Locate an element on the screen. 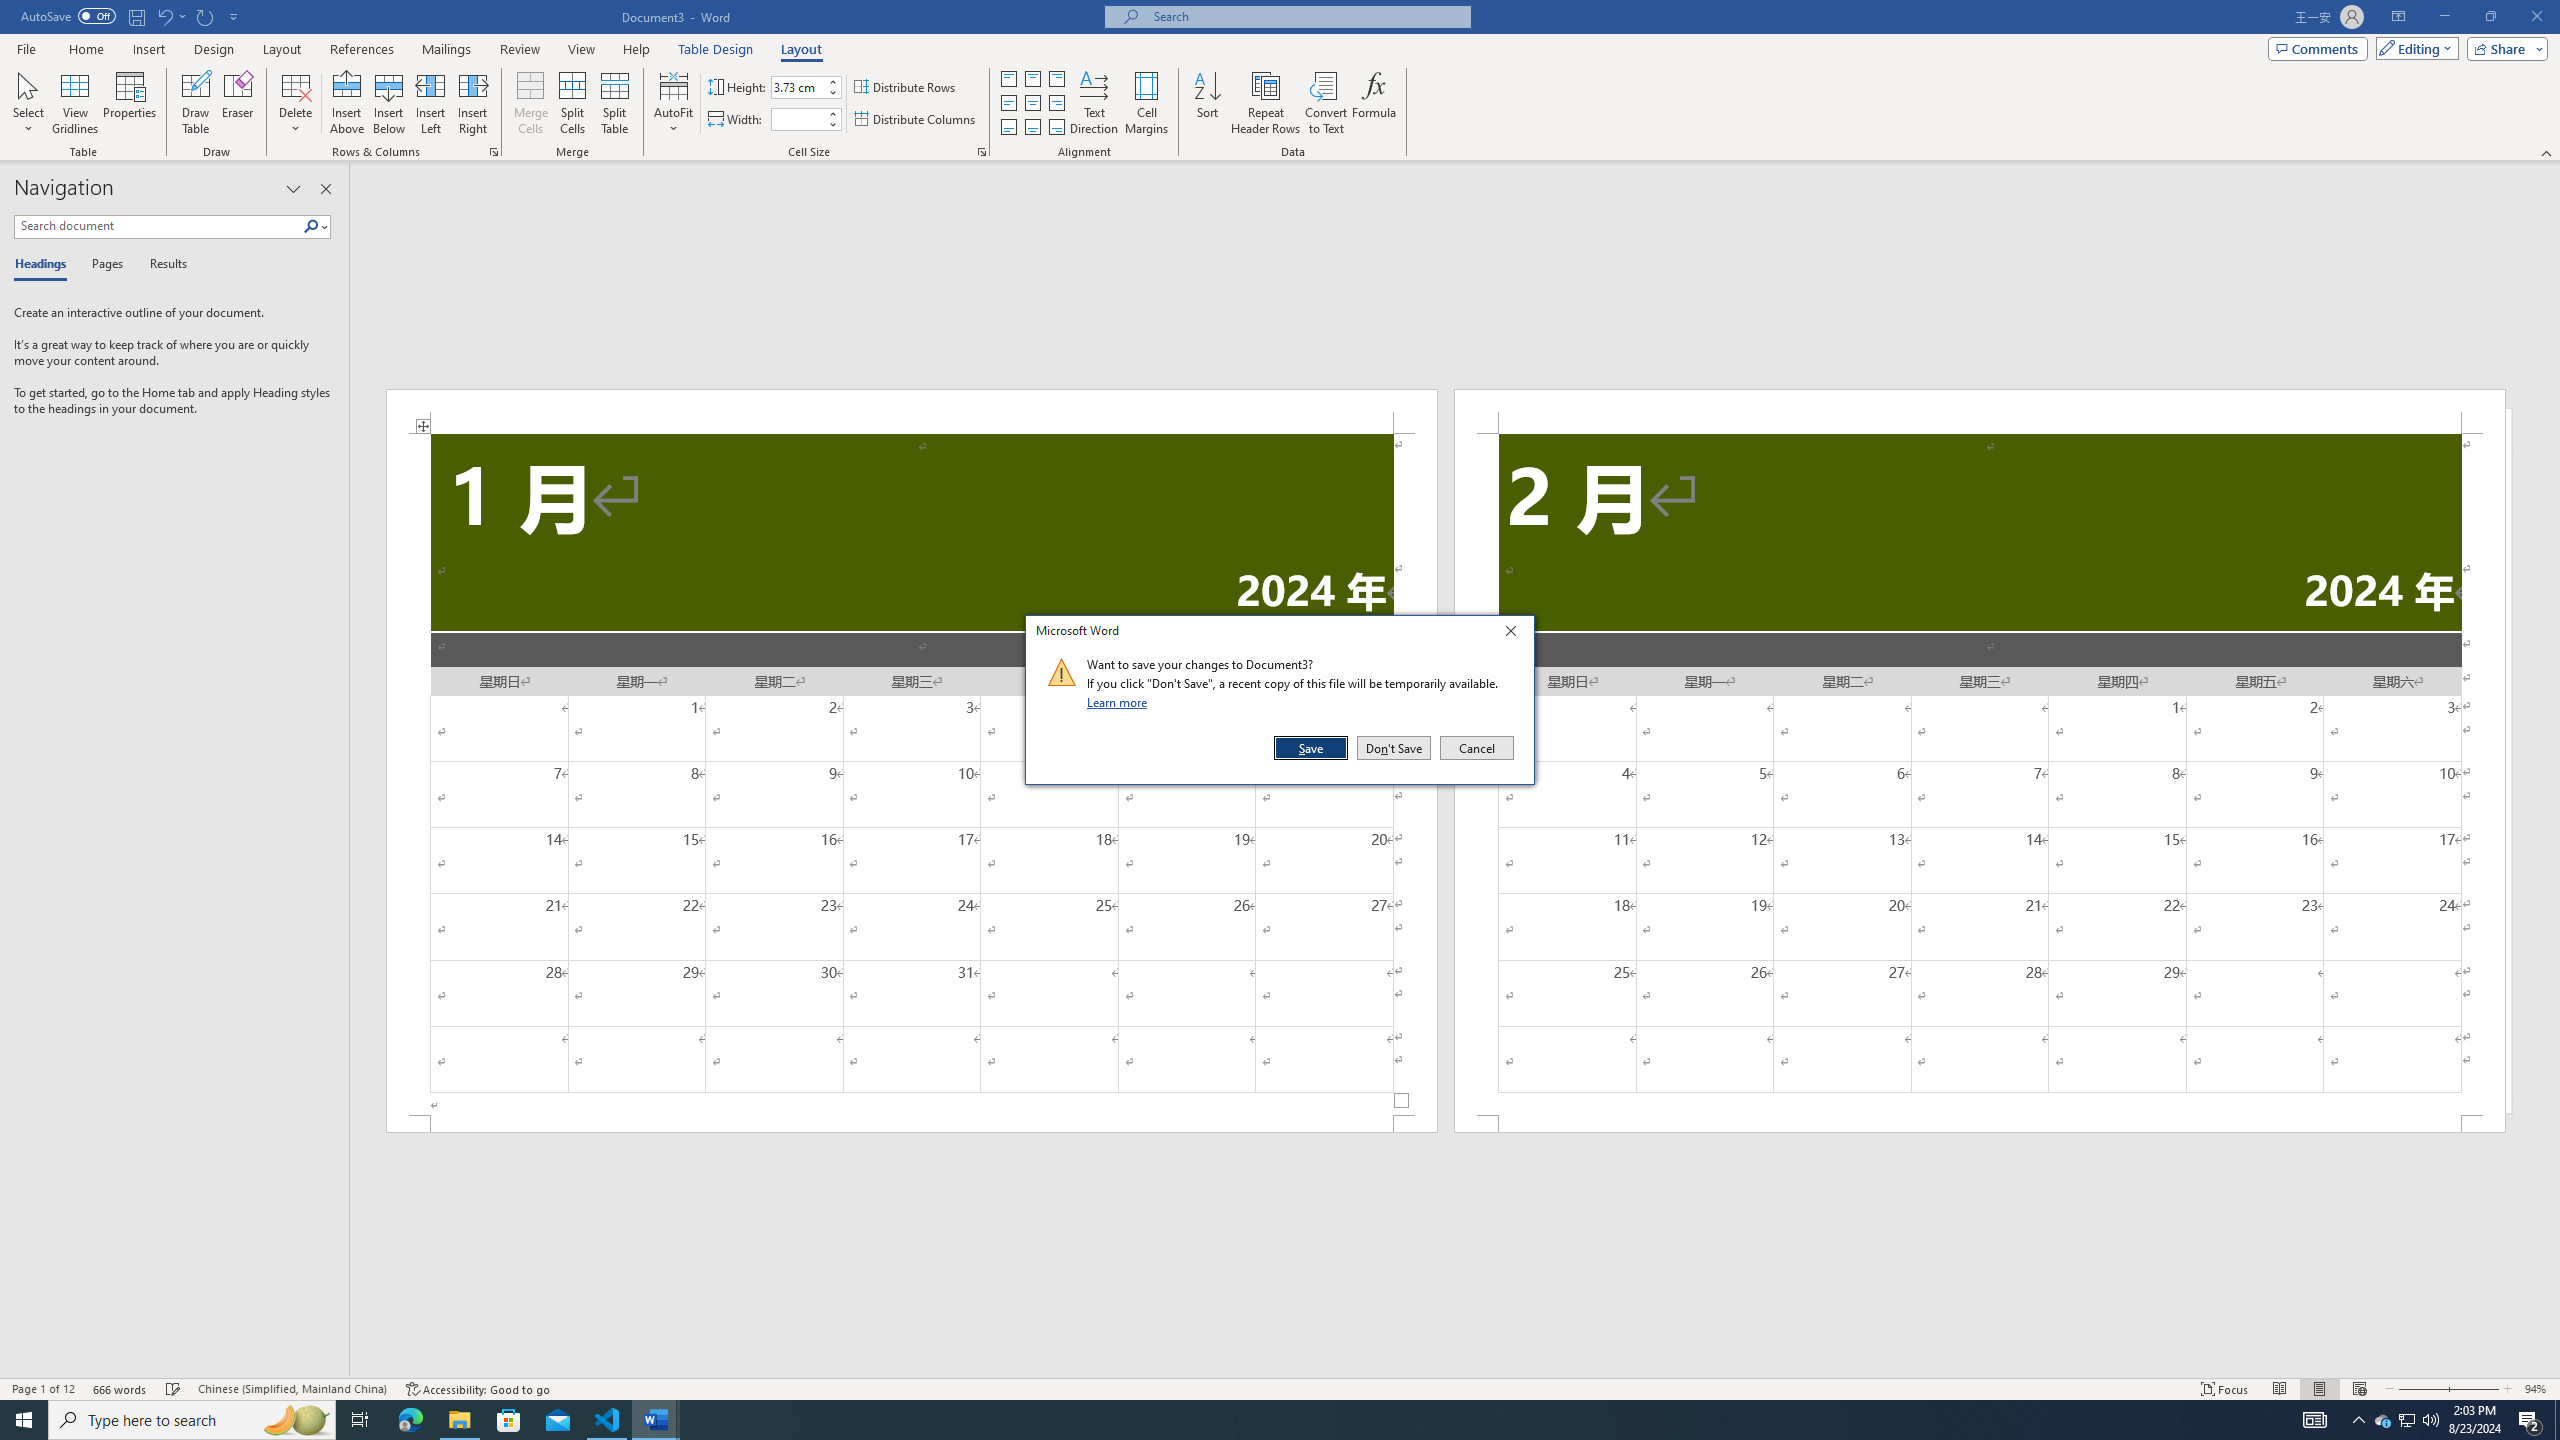  Microsoft Store is located at coordinates (509, 1420).